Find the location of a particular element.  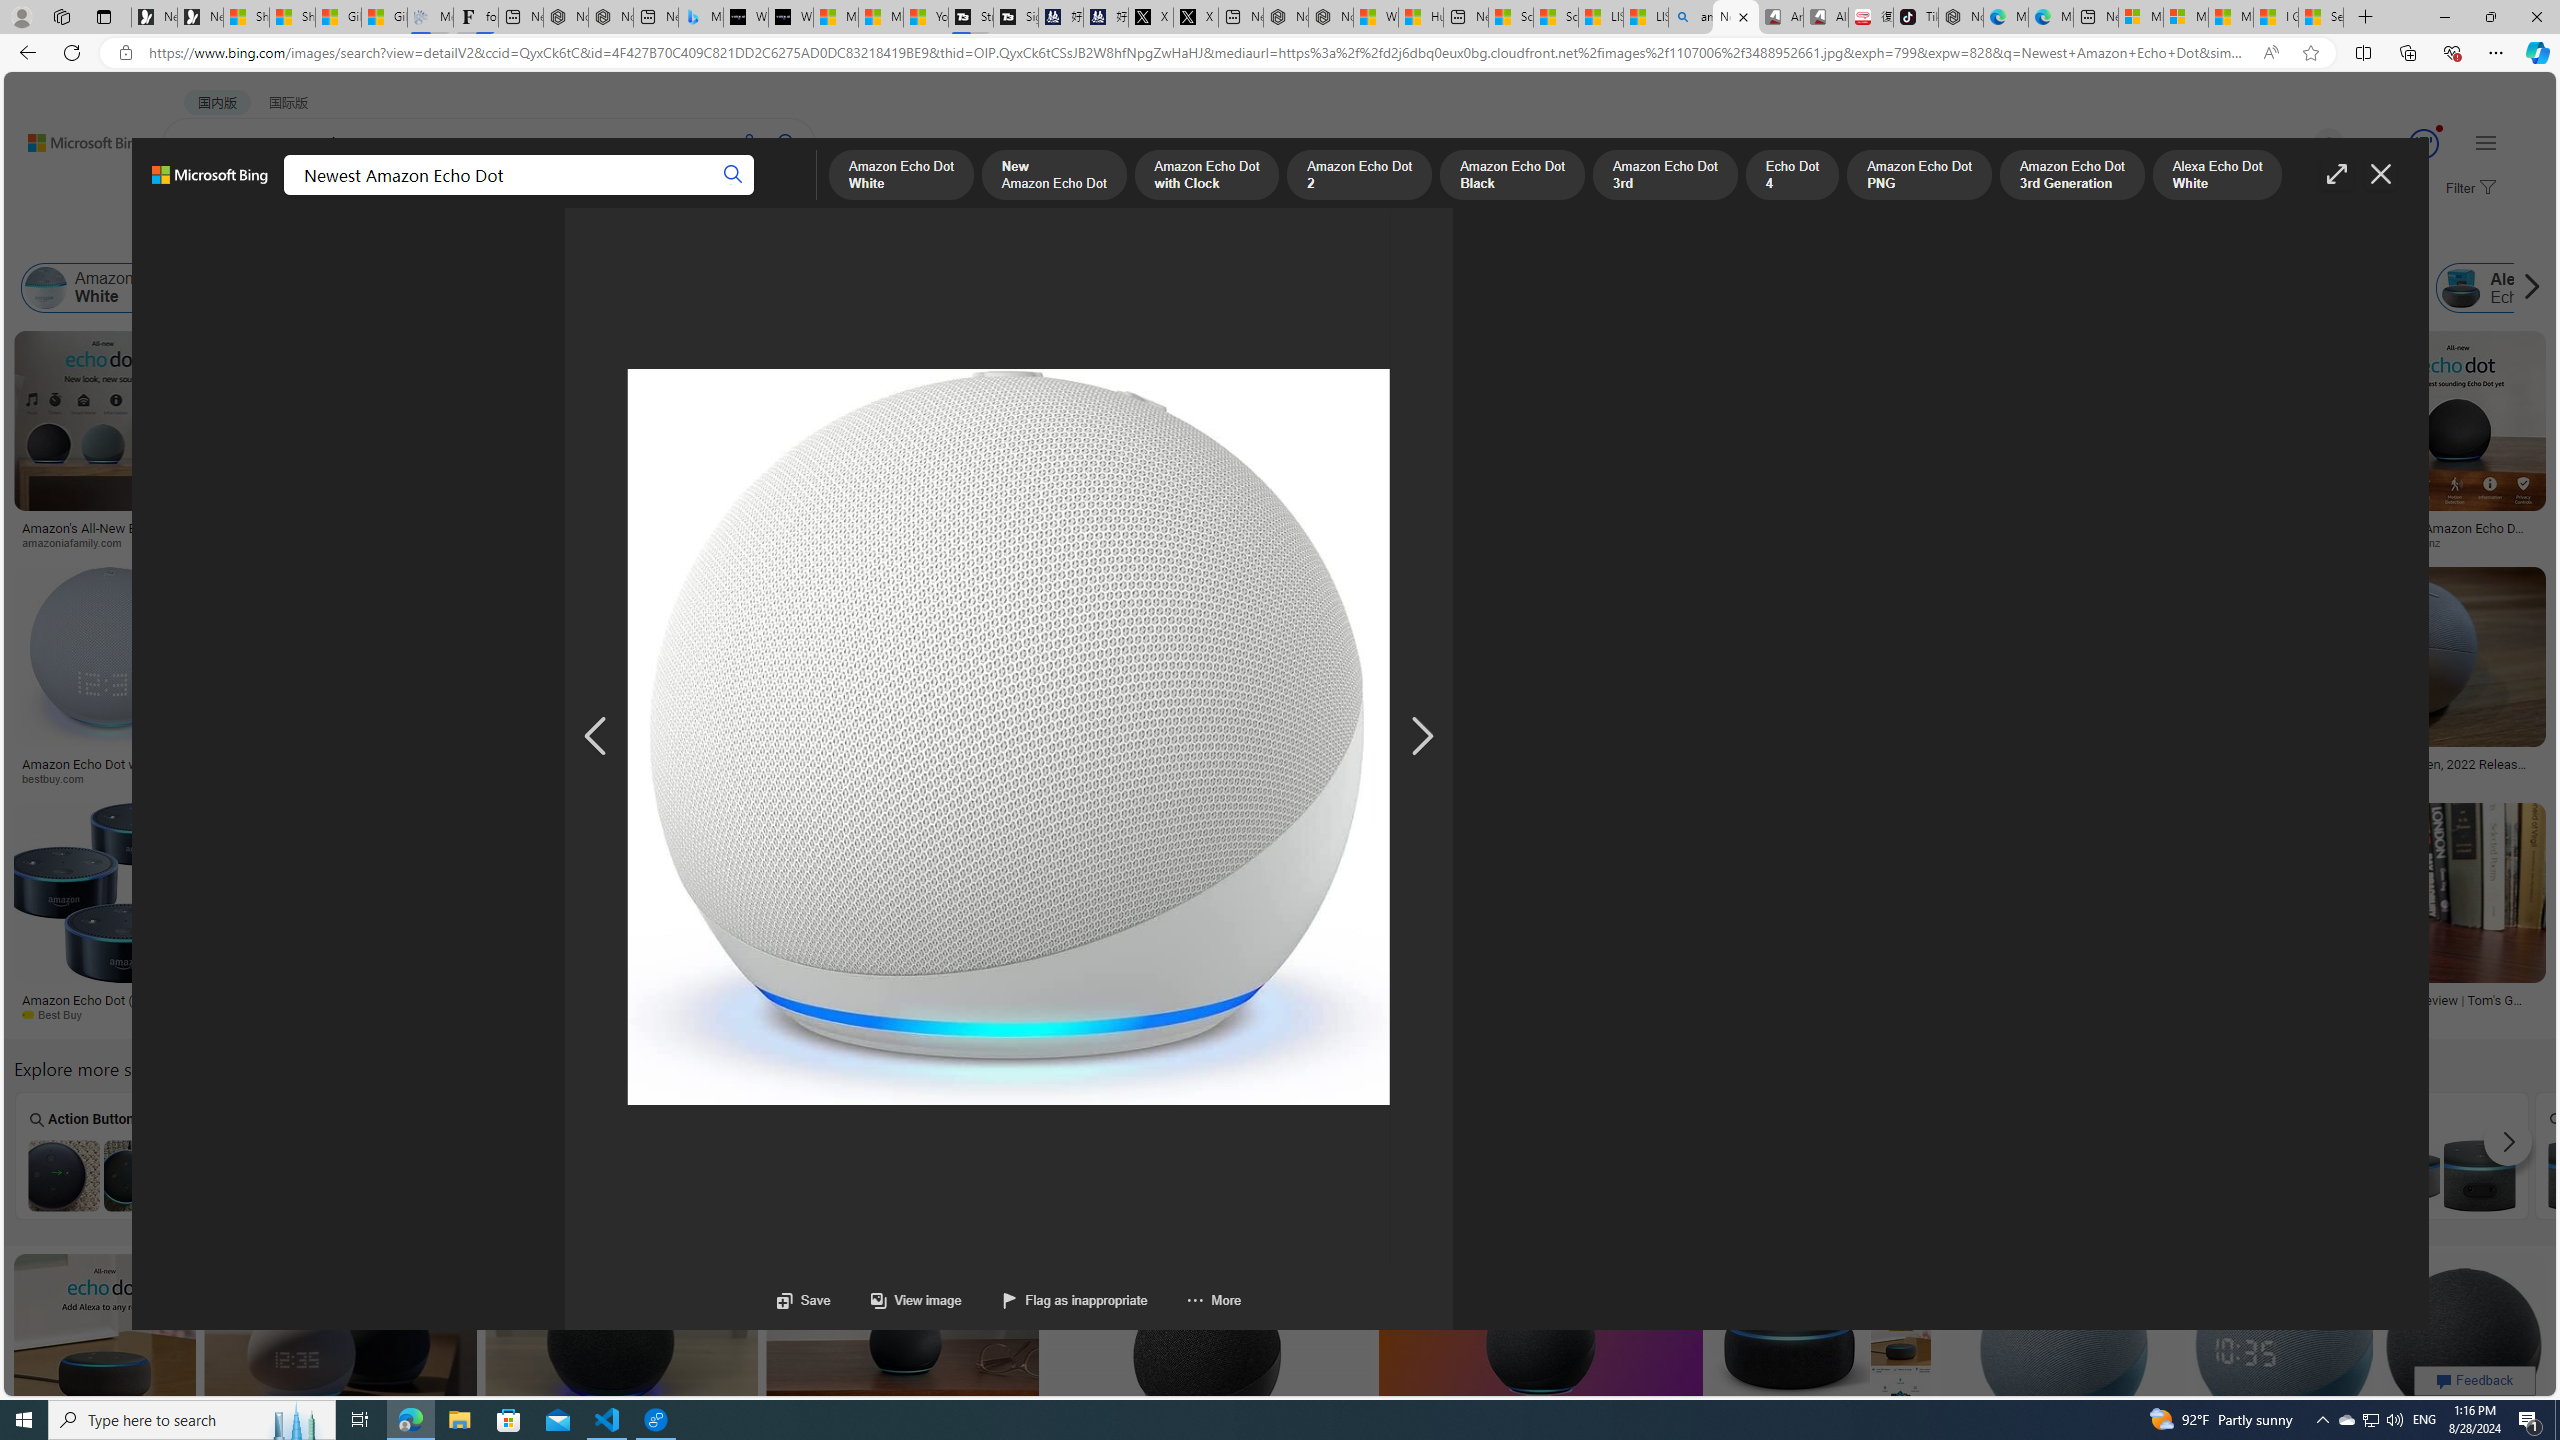

Amazon Echo Dot Owl and Nest Owl Nest is located at coordinates (1002, 1155).